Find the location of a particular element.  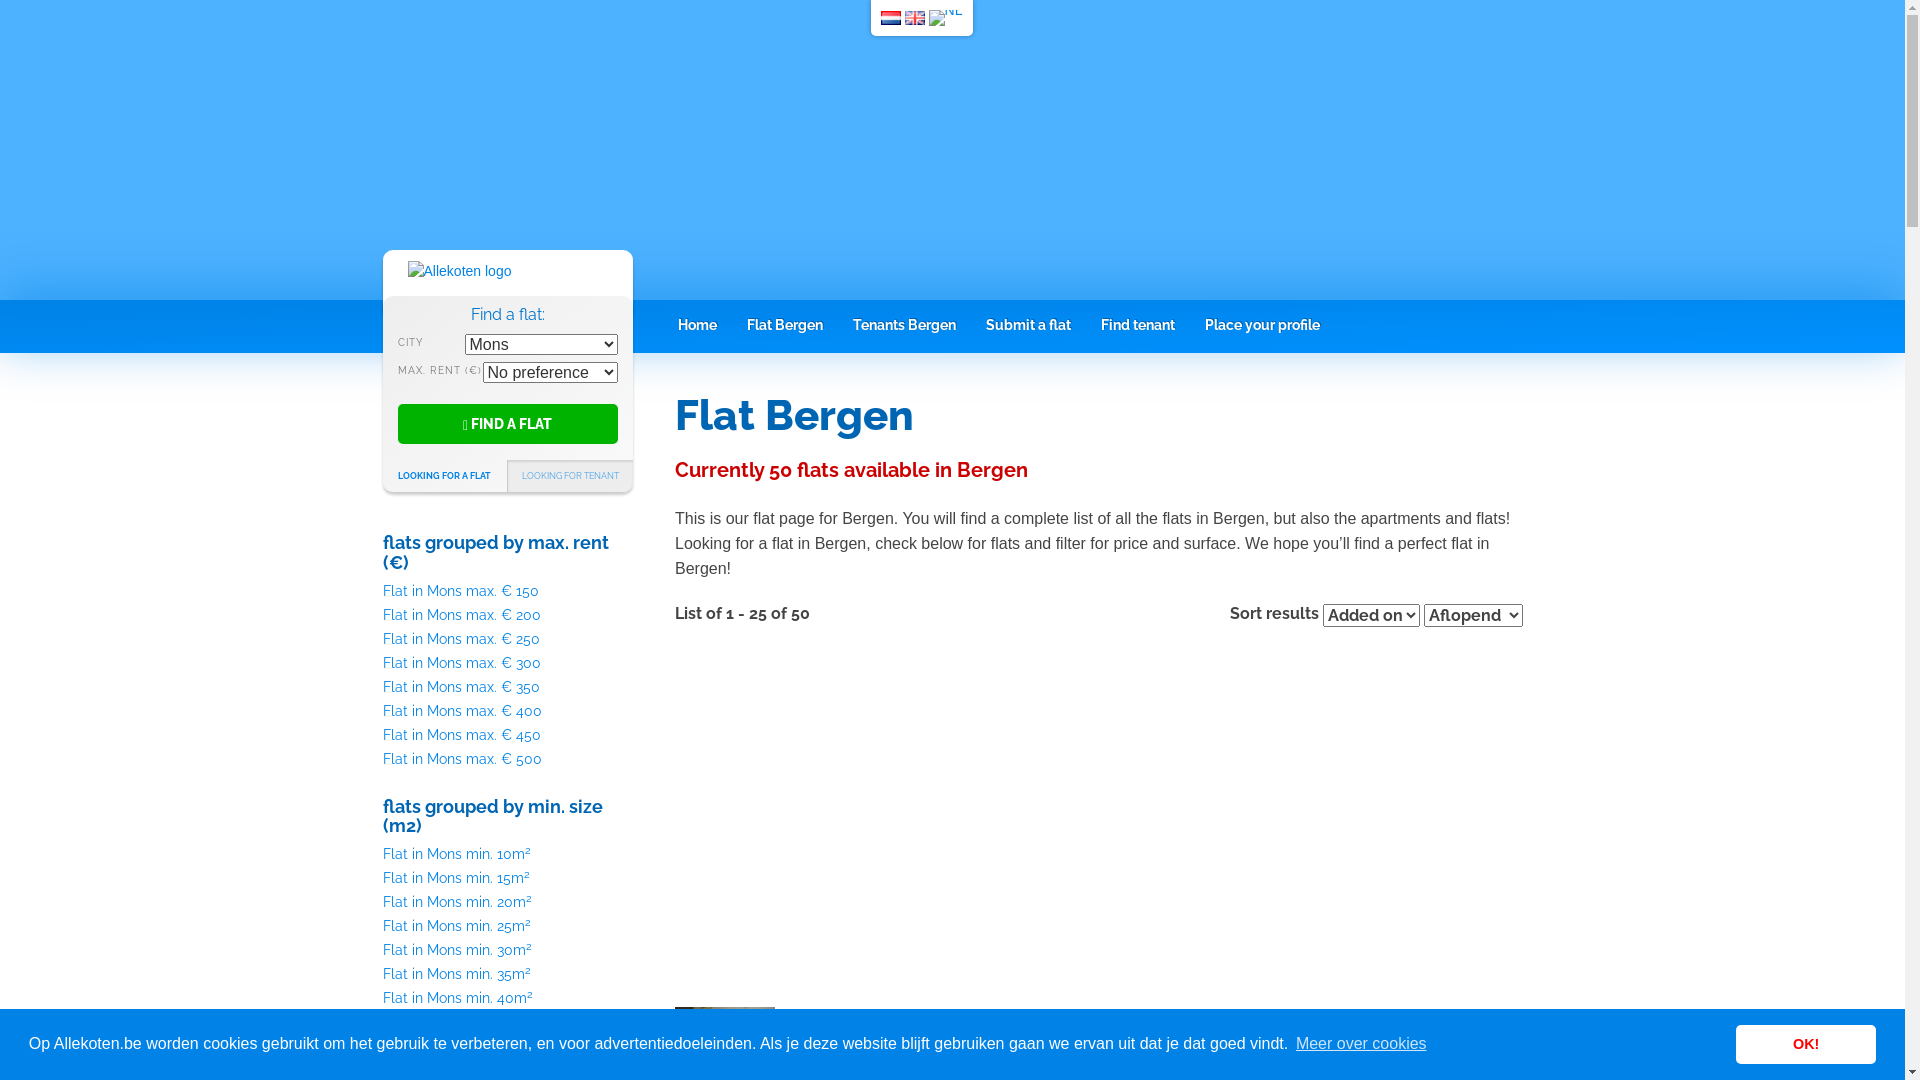

Flat in Mons min. 20m2 is located at coordinates (456, 902).